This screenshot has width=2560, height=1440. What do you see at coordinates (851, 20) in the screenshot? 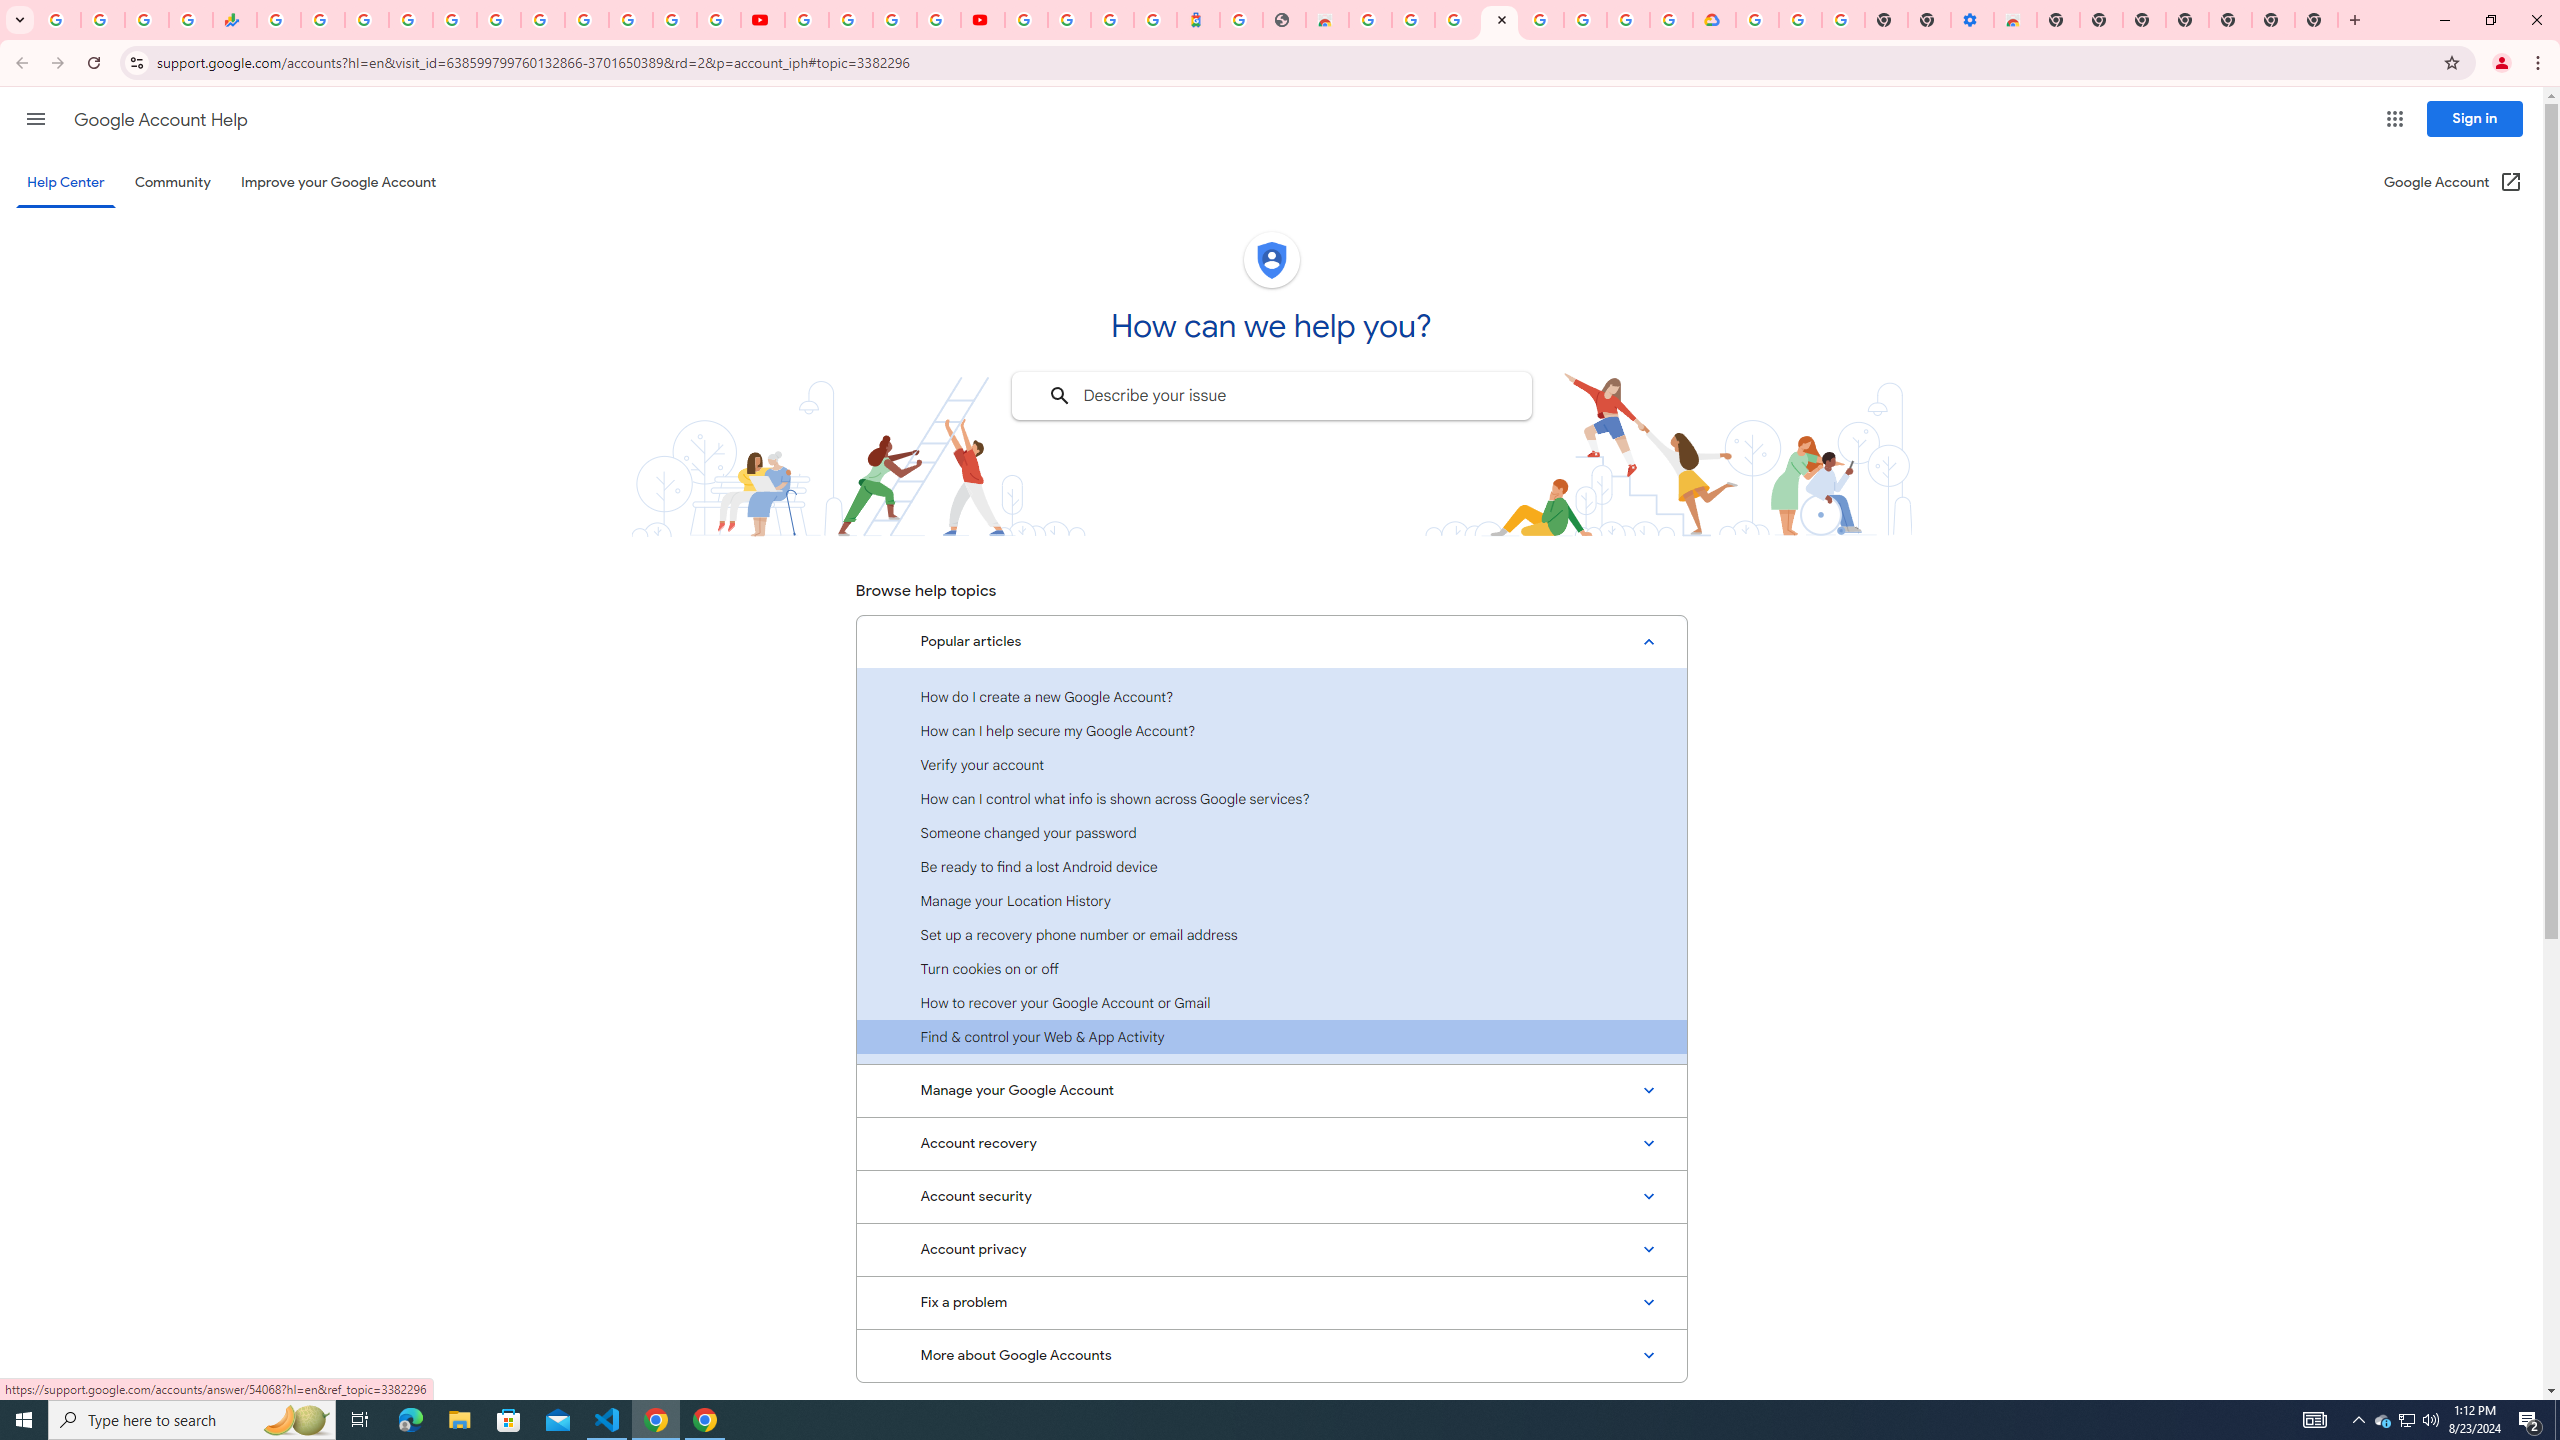
I see `Google Account Help` at bounding box center [851, 20].